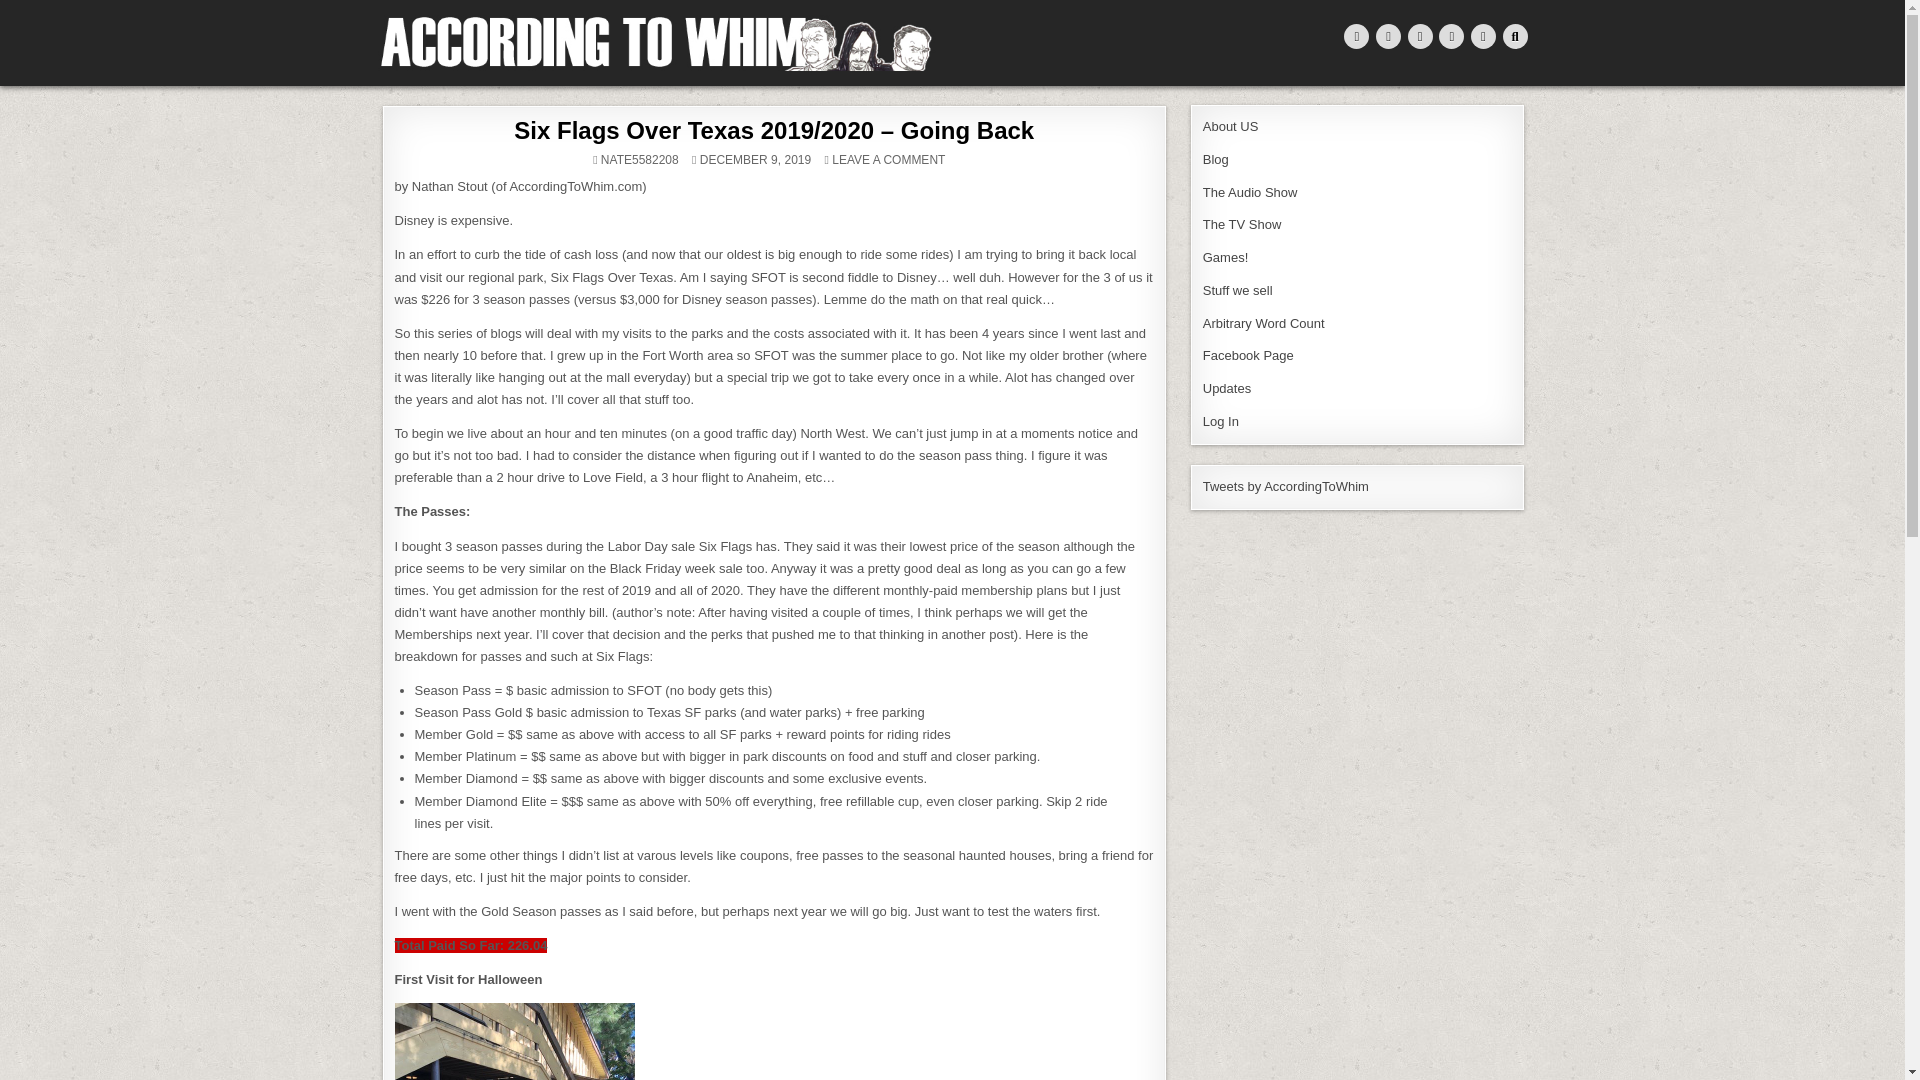 The width and height of the screenshot is (1920, 1080). I want to click on Log In, so click(1220, 420).